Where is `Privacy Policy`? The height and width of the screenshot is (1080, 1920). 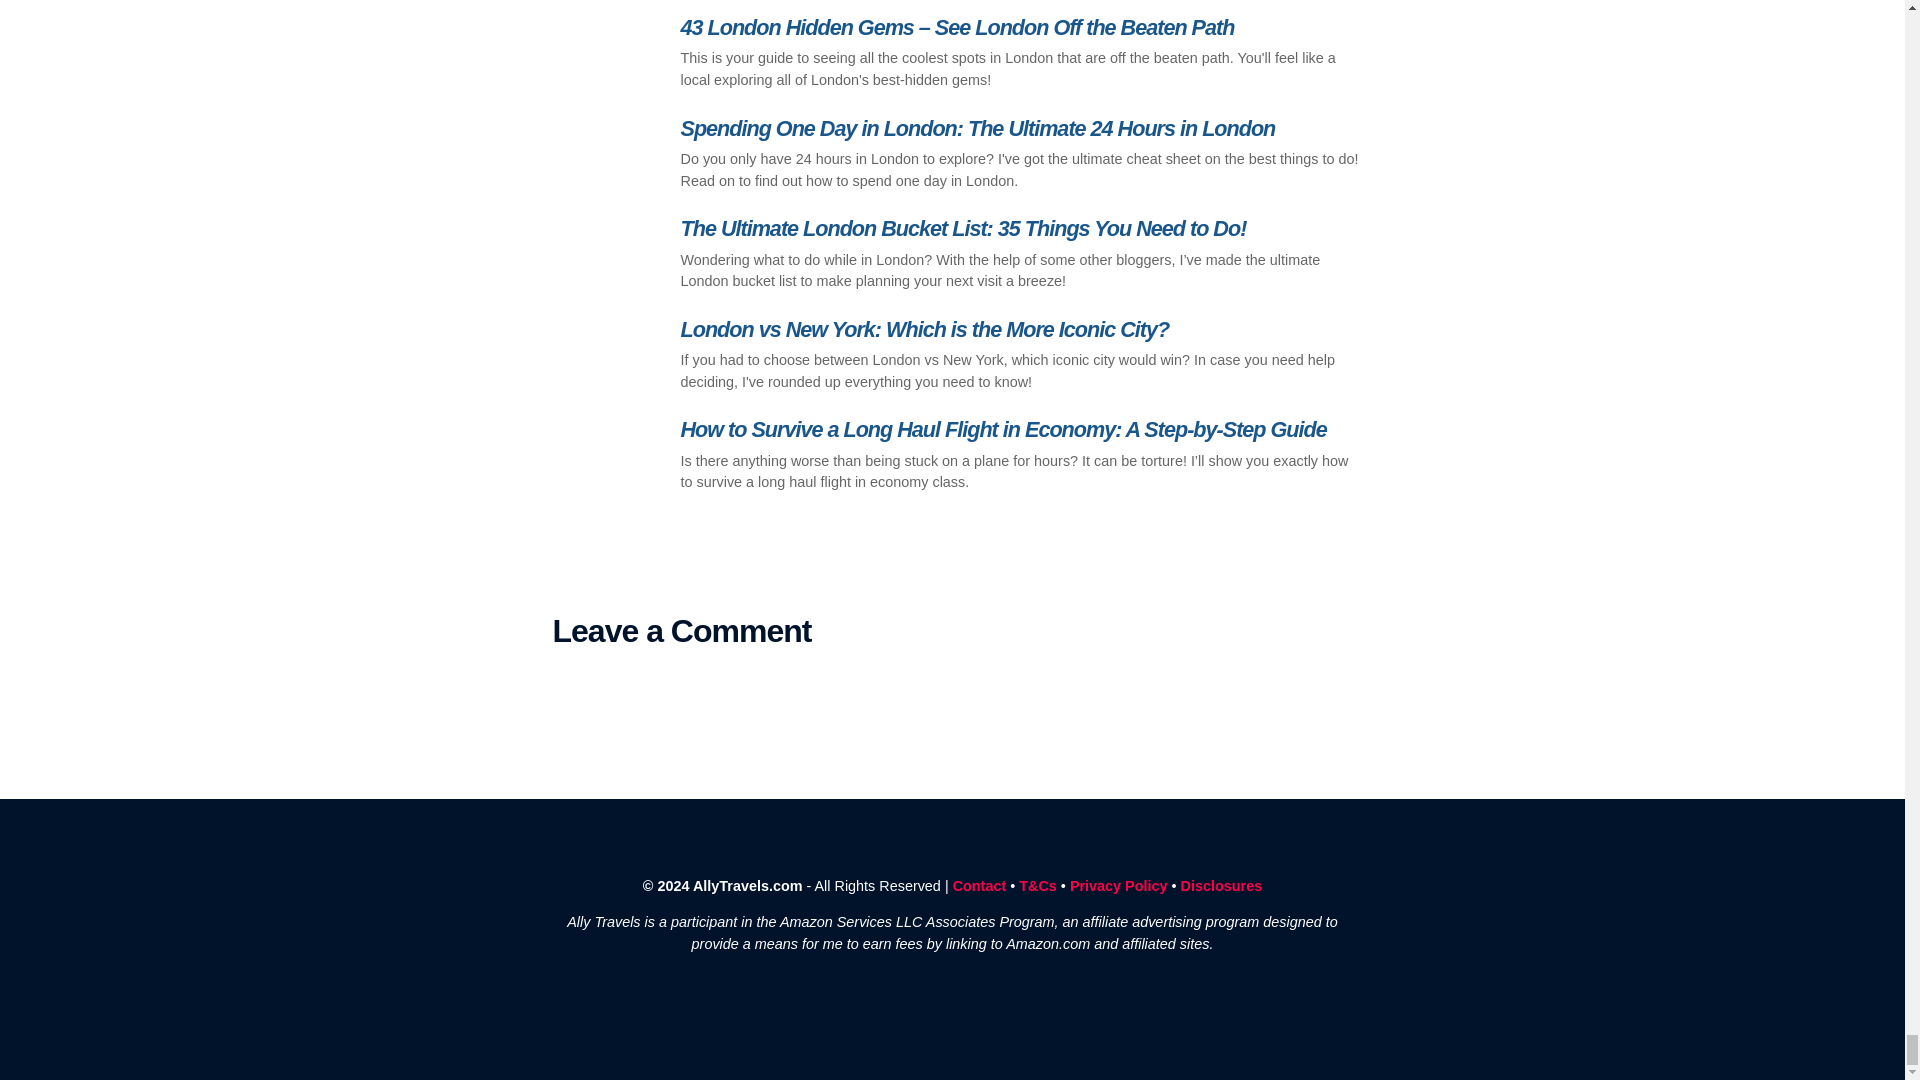 Privacy Policy is located at coordinates (1118, 886).